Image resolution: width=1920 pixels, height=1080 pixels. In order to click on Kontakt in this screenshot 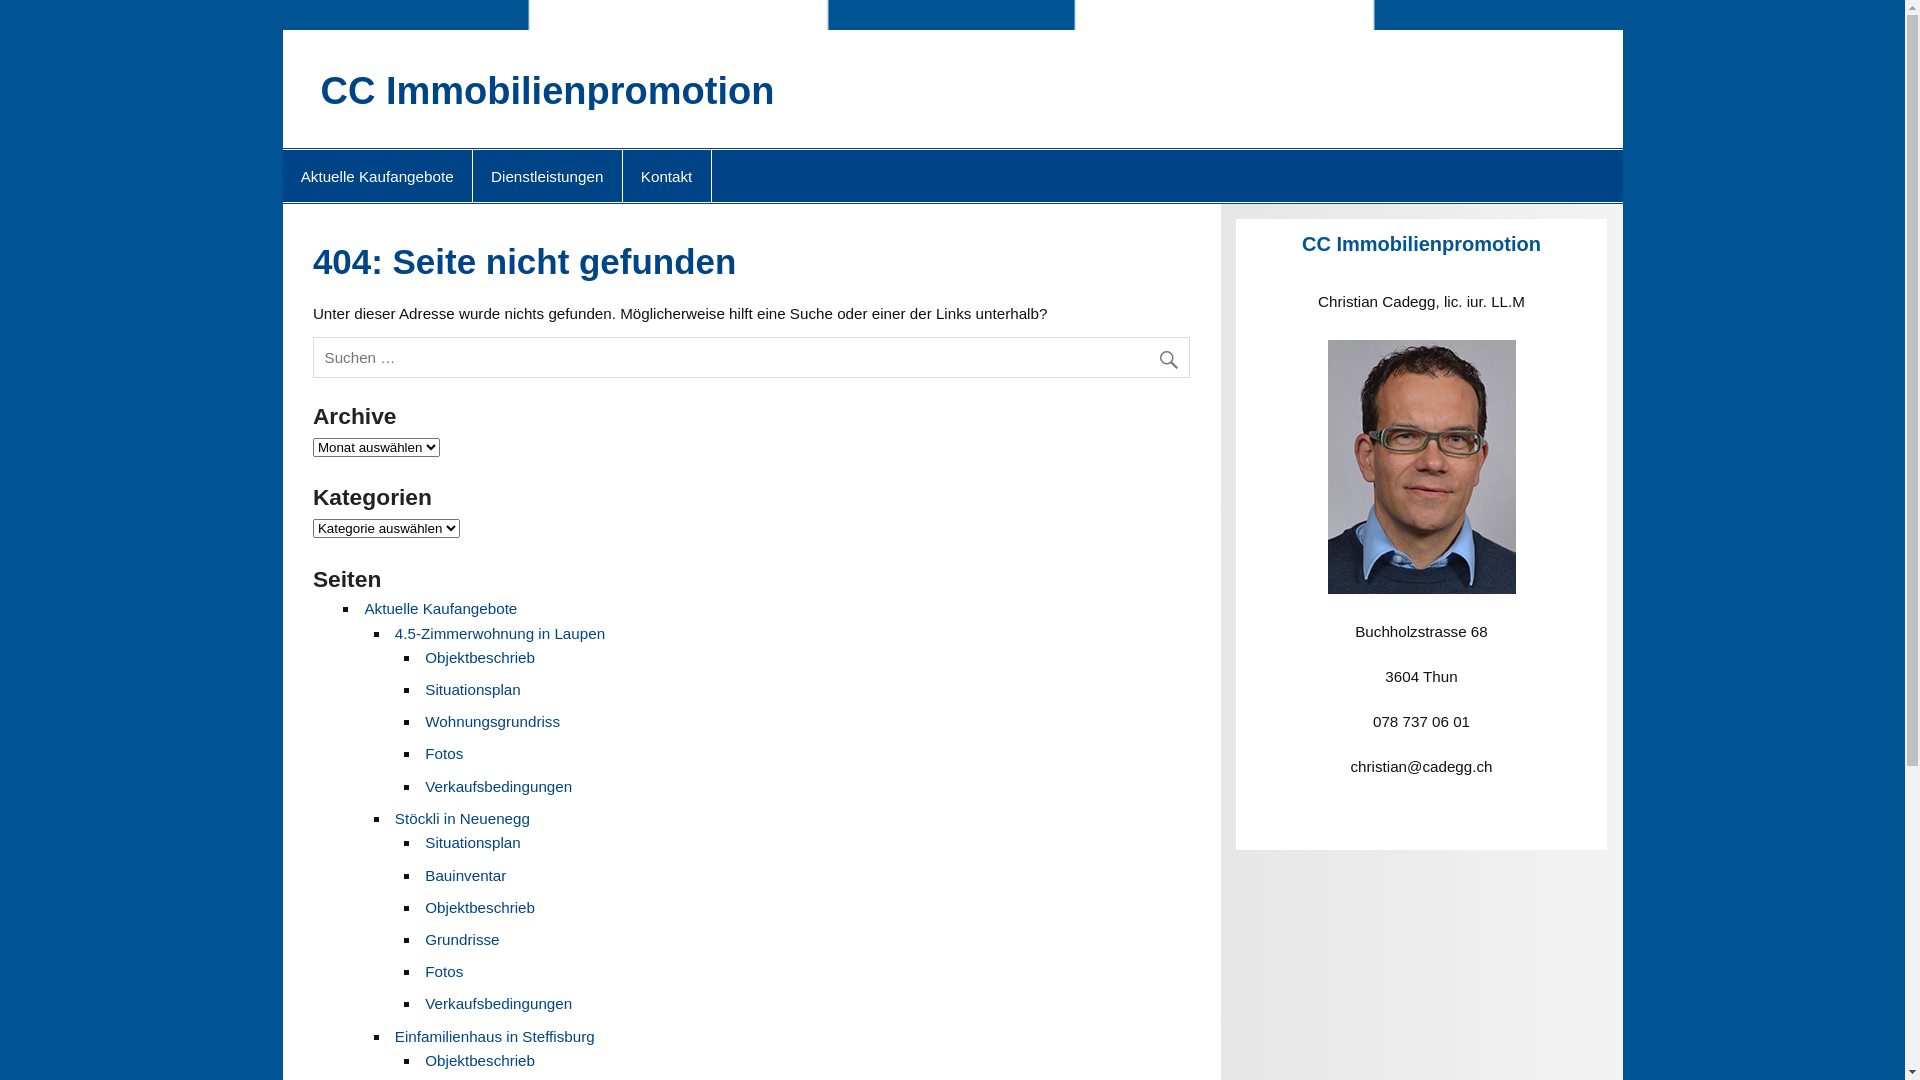, I will do `click(667, 176)`.